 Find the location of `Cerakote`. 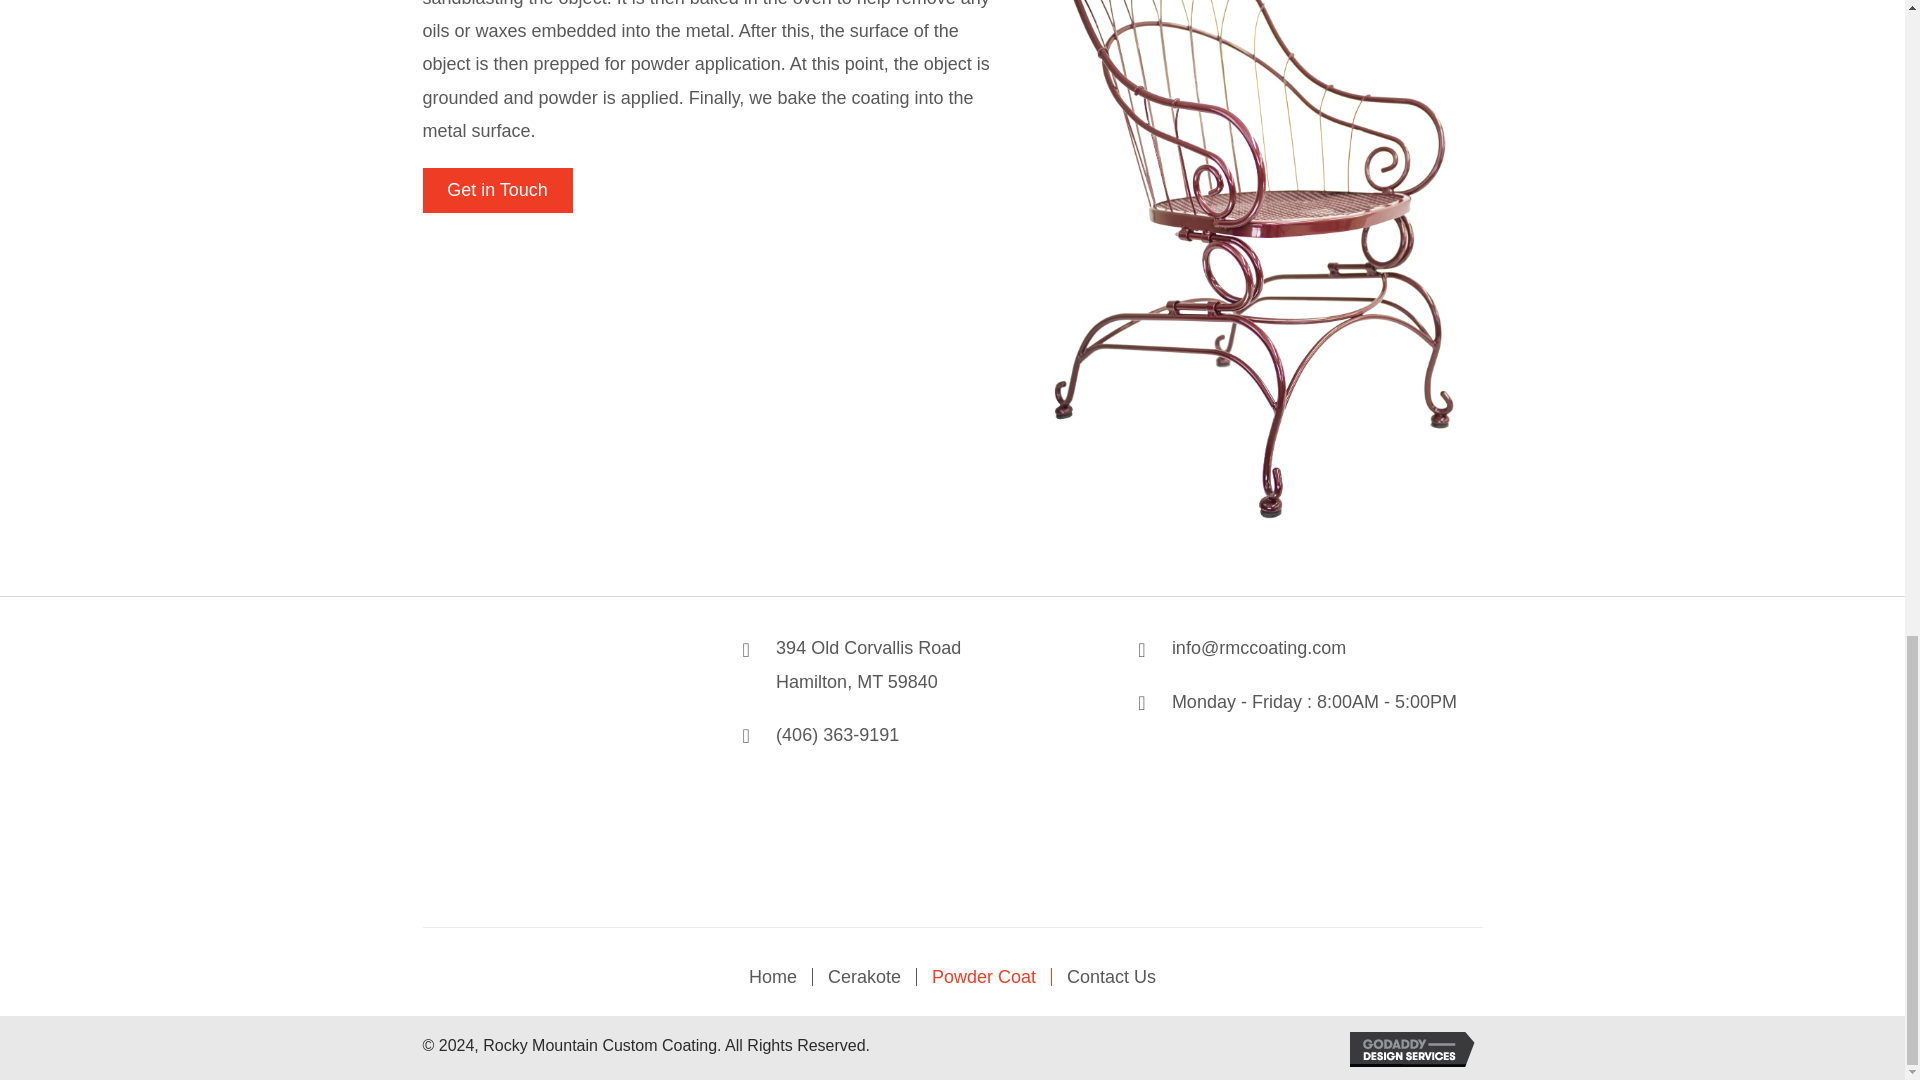

Cerakote is located at coordinates (864, 976).